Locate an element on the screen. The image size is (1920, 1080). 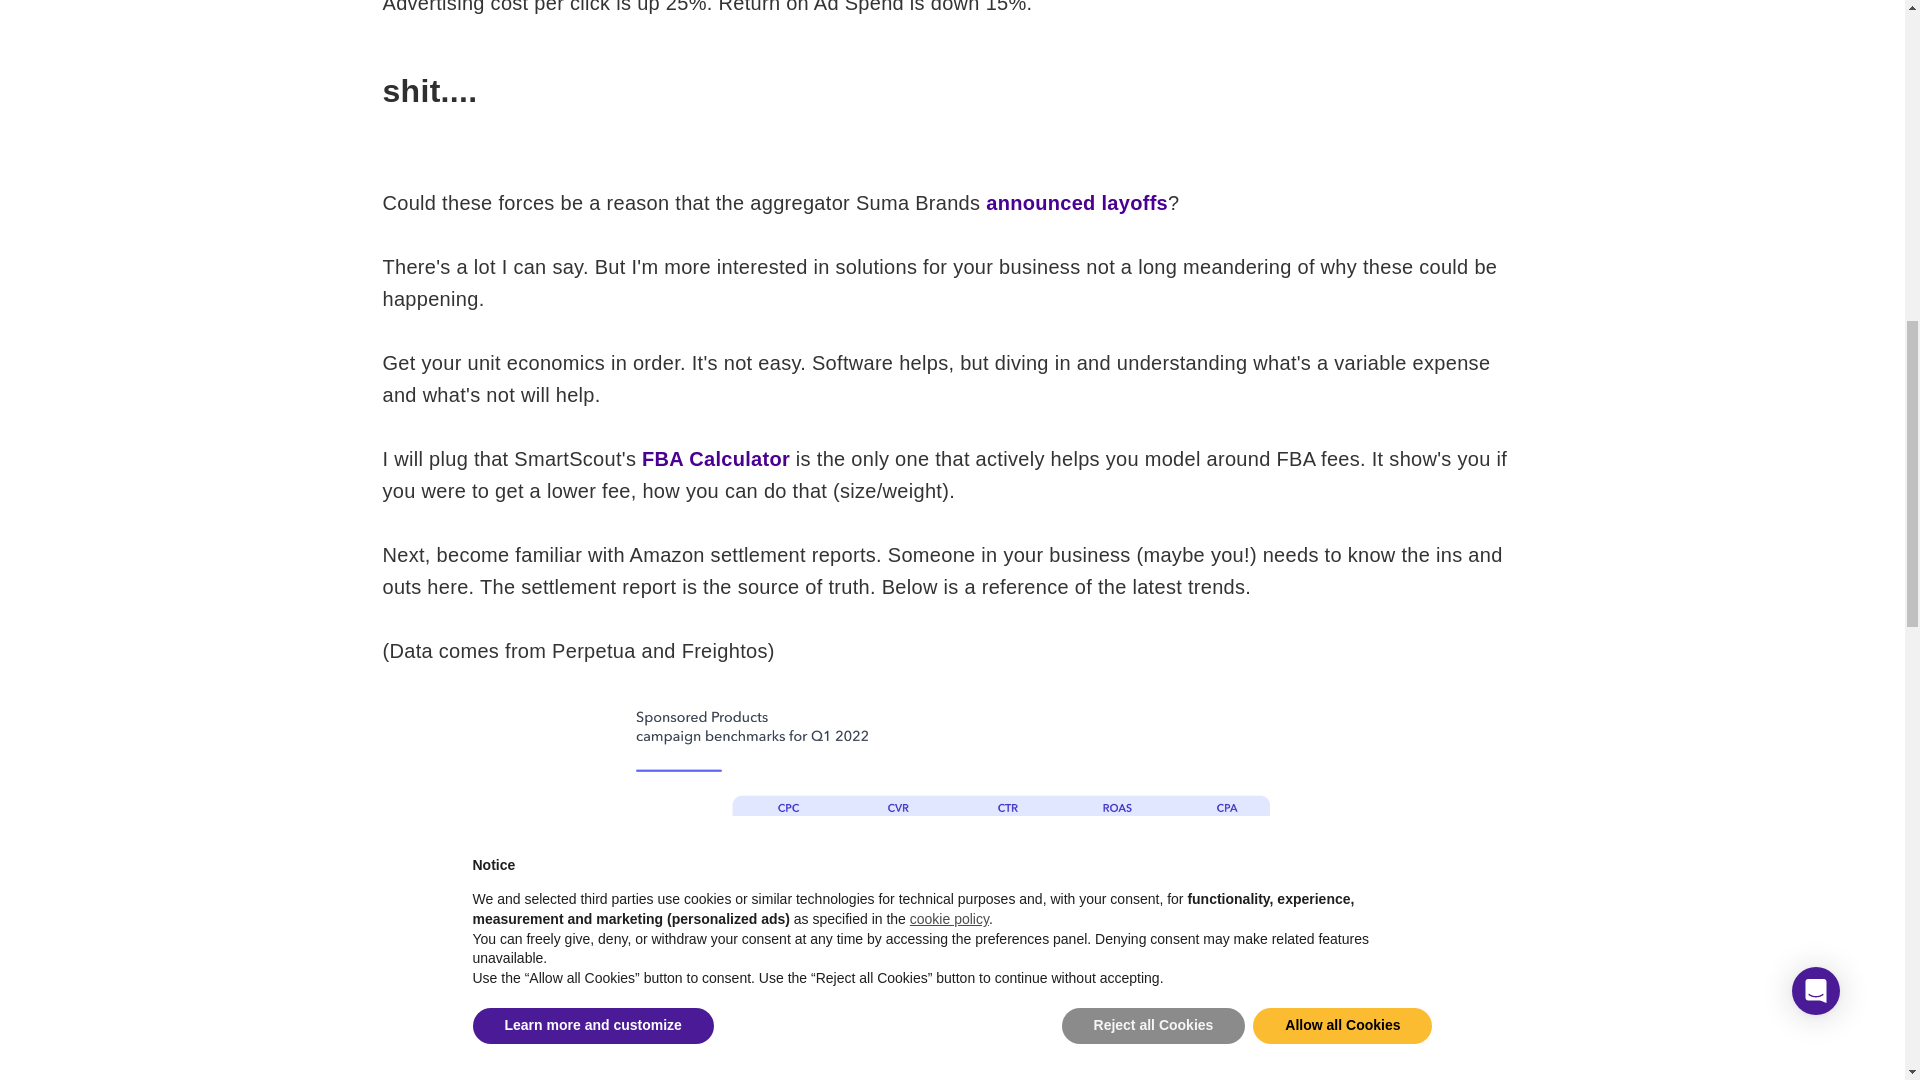
announced layoffs is located at coordinates (1076, 202).